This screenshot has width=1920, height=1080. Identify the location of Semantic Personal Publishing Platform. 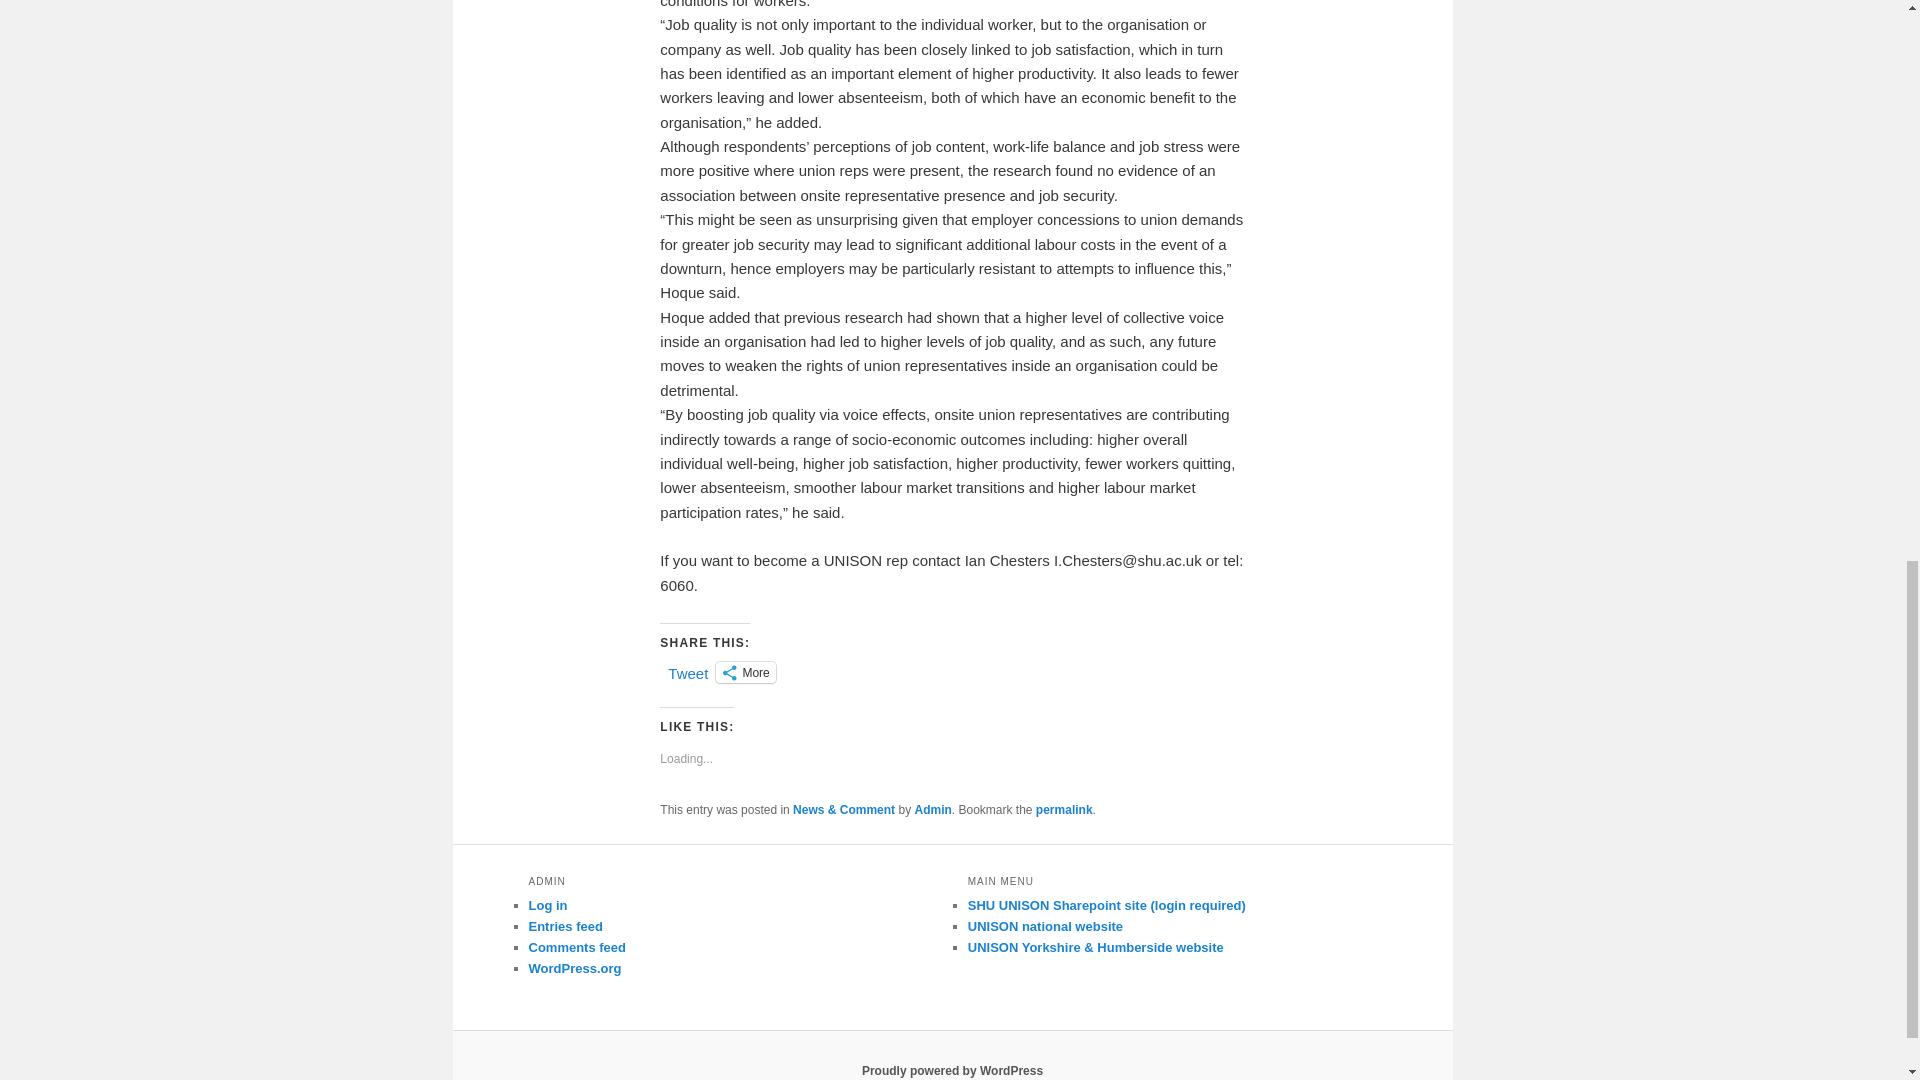
(952, 1070).